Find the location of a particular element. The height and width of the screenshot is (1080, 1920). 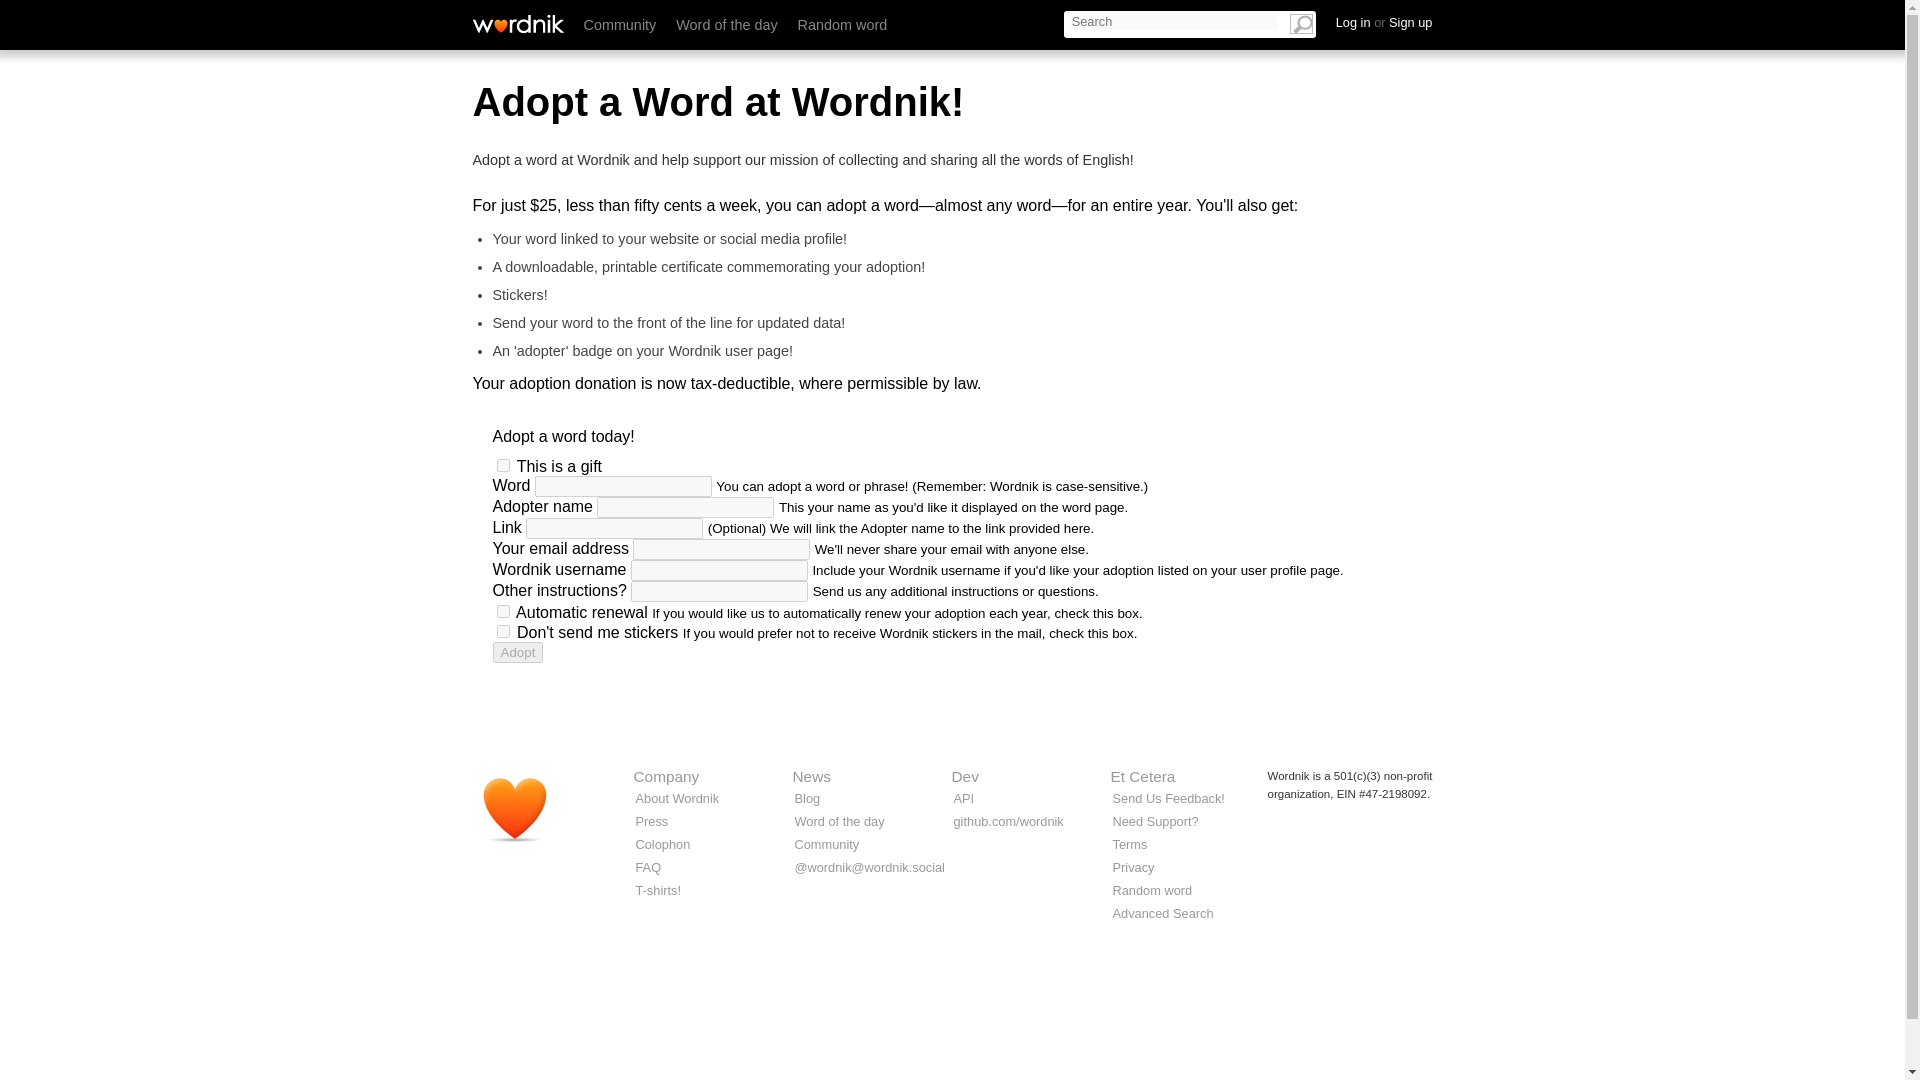

Word of the day is located at coordinates (838, 822).